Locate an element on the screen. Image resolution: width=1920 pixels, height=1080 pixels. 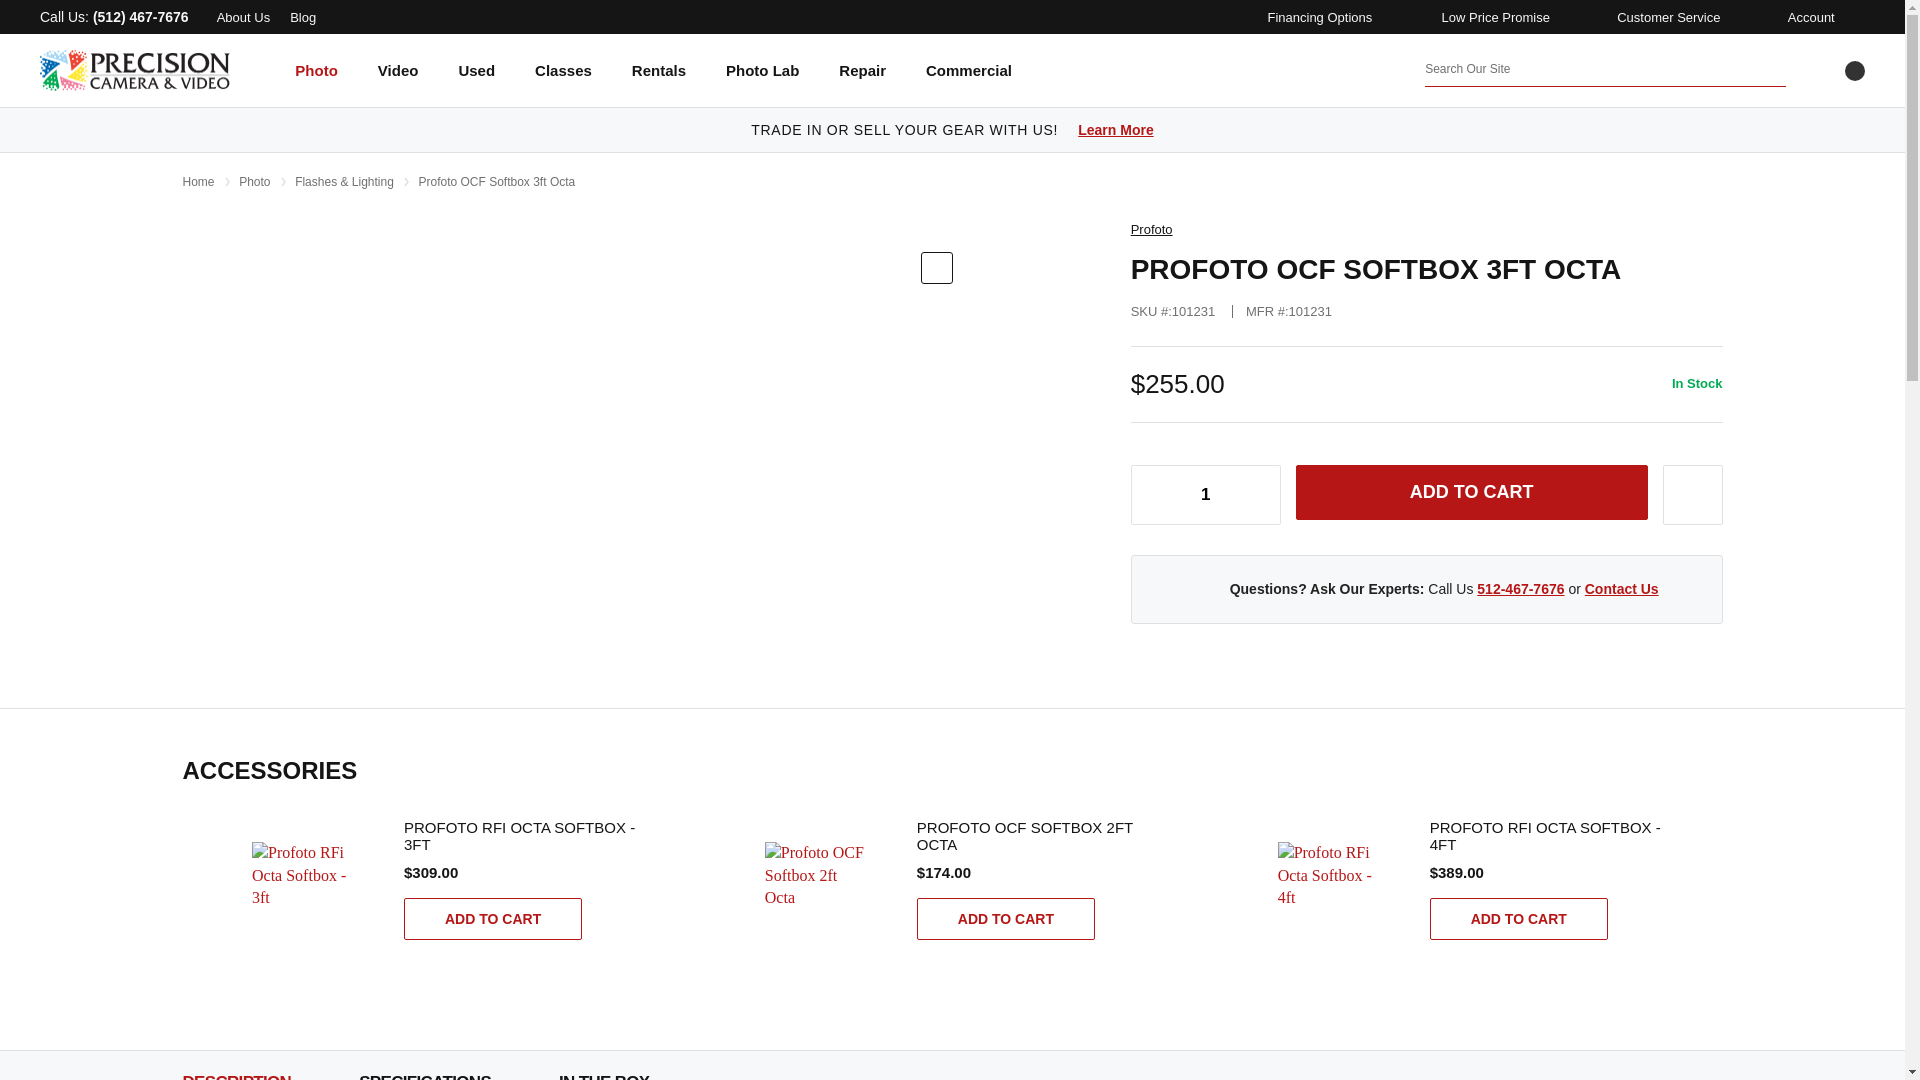
Blog is located at coordinates (302, 16).